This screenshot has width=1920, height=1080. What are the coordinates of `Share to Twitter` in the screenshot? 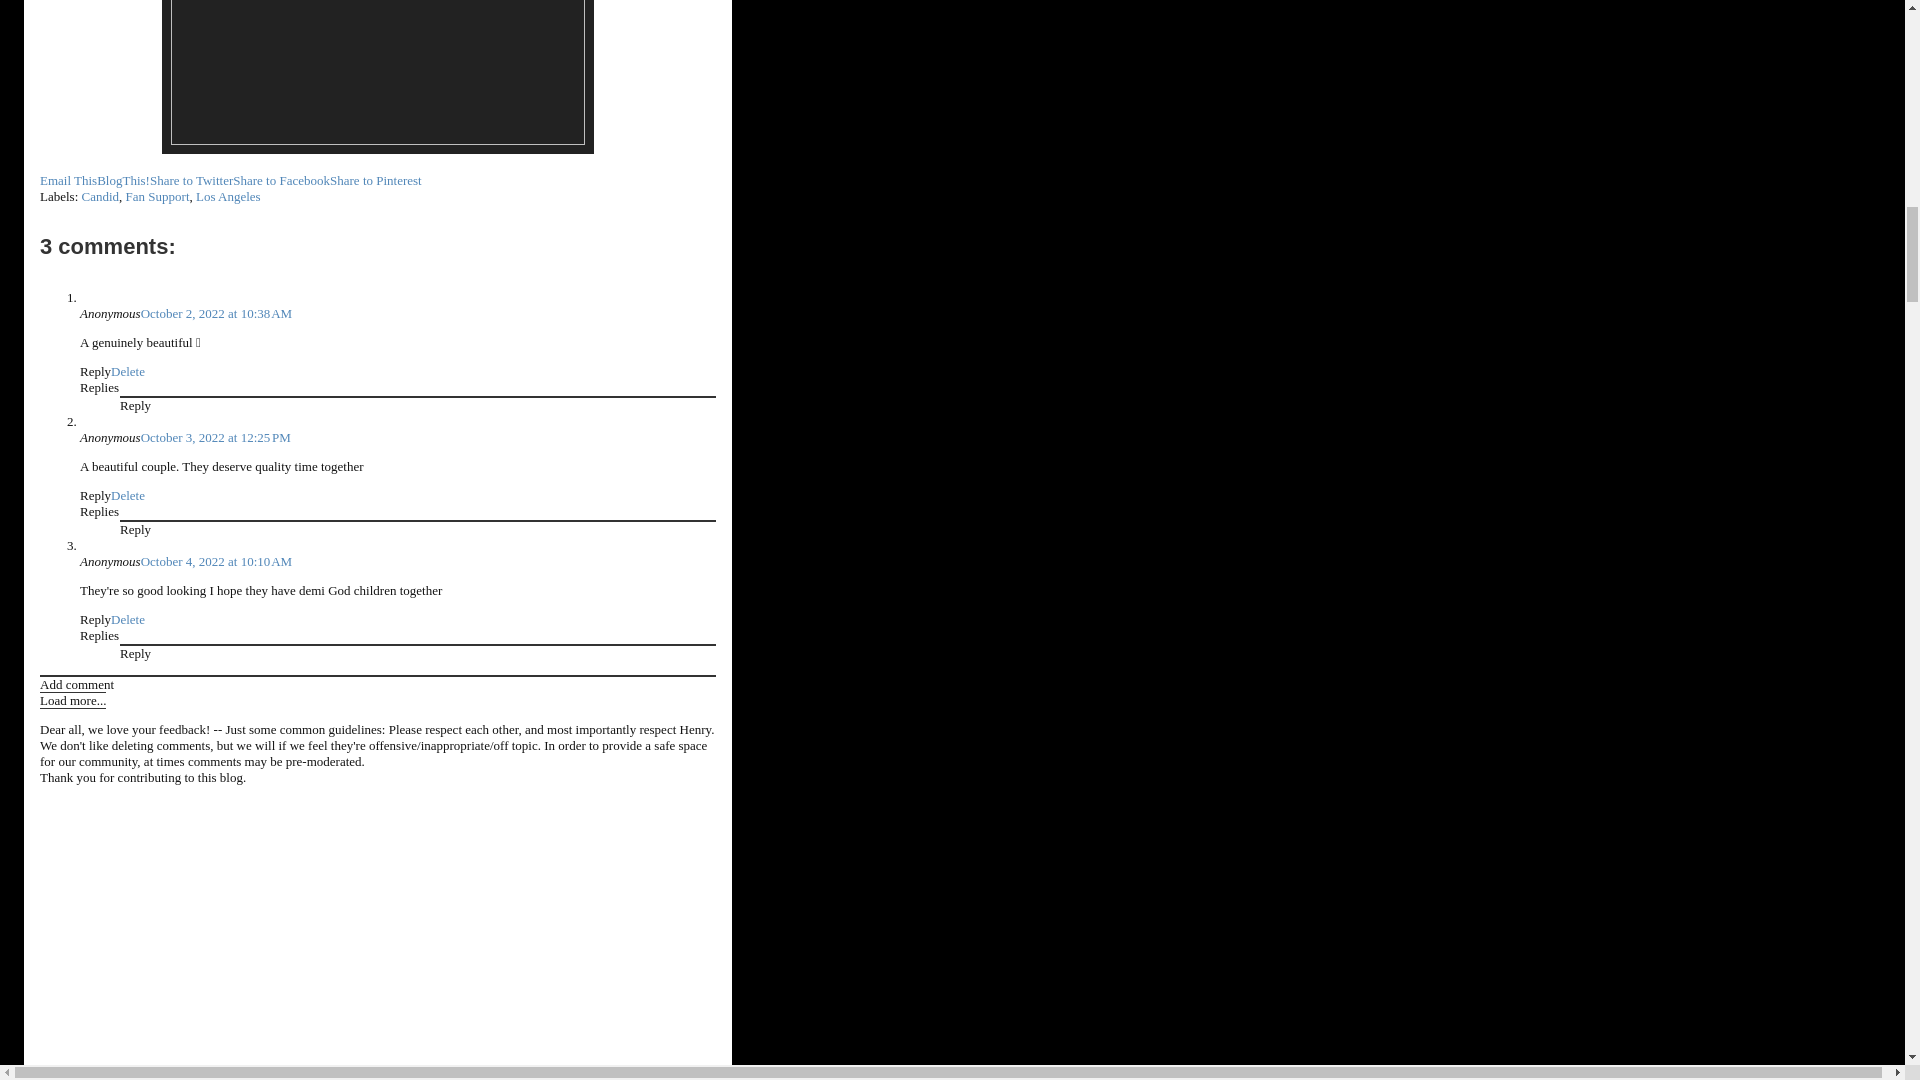 It's located at (190, 180).